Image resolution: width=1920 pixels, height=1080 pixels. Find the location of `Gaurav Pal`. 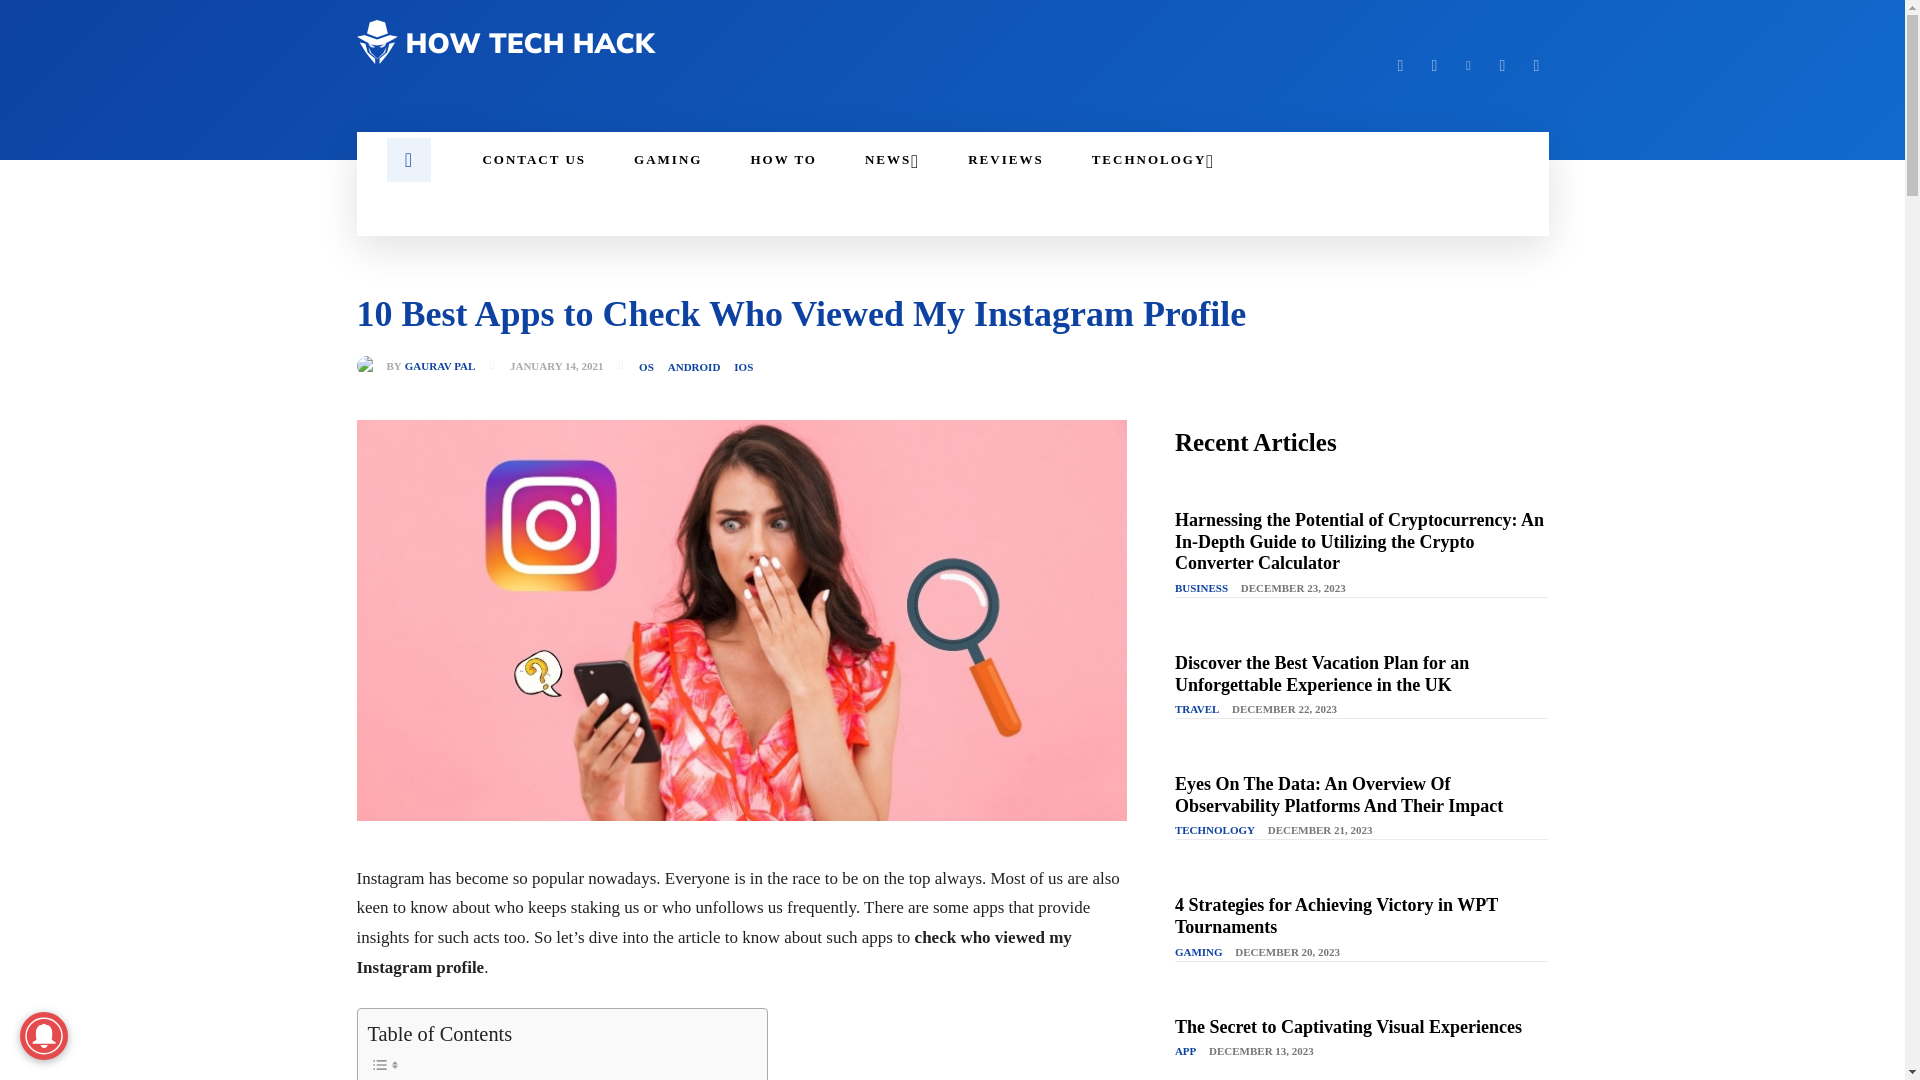

Gaurav Pal is located at coordinates (370, 366).